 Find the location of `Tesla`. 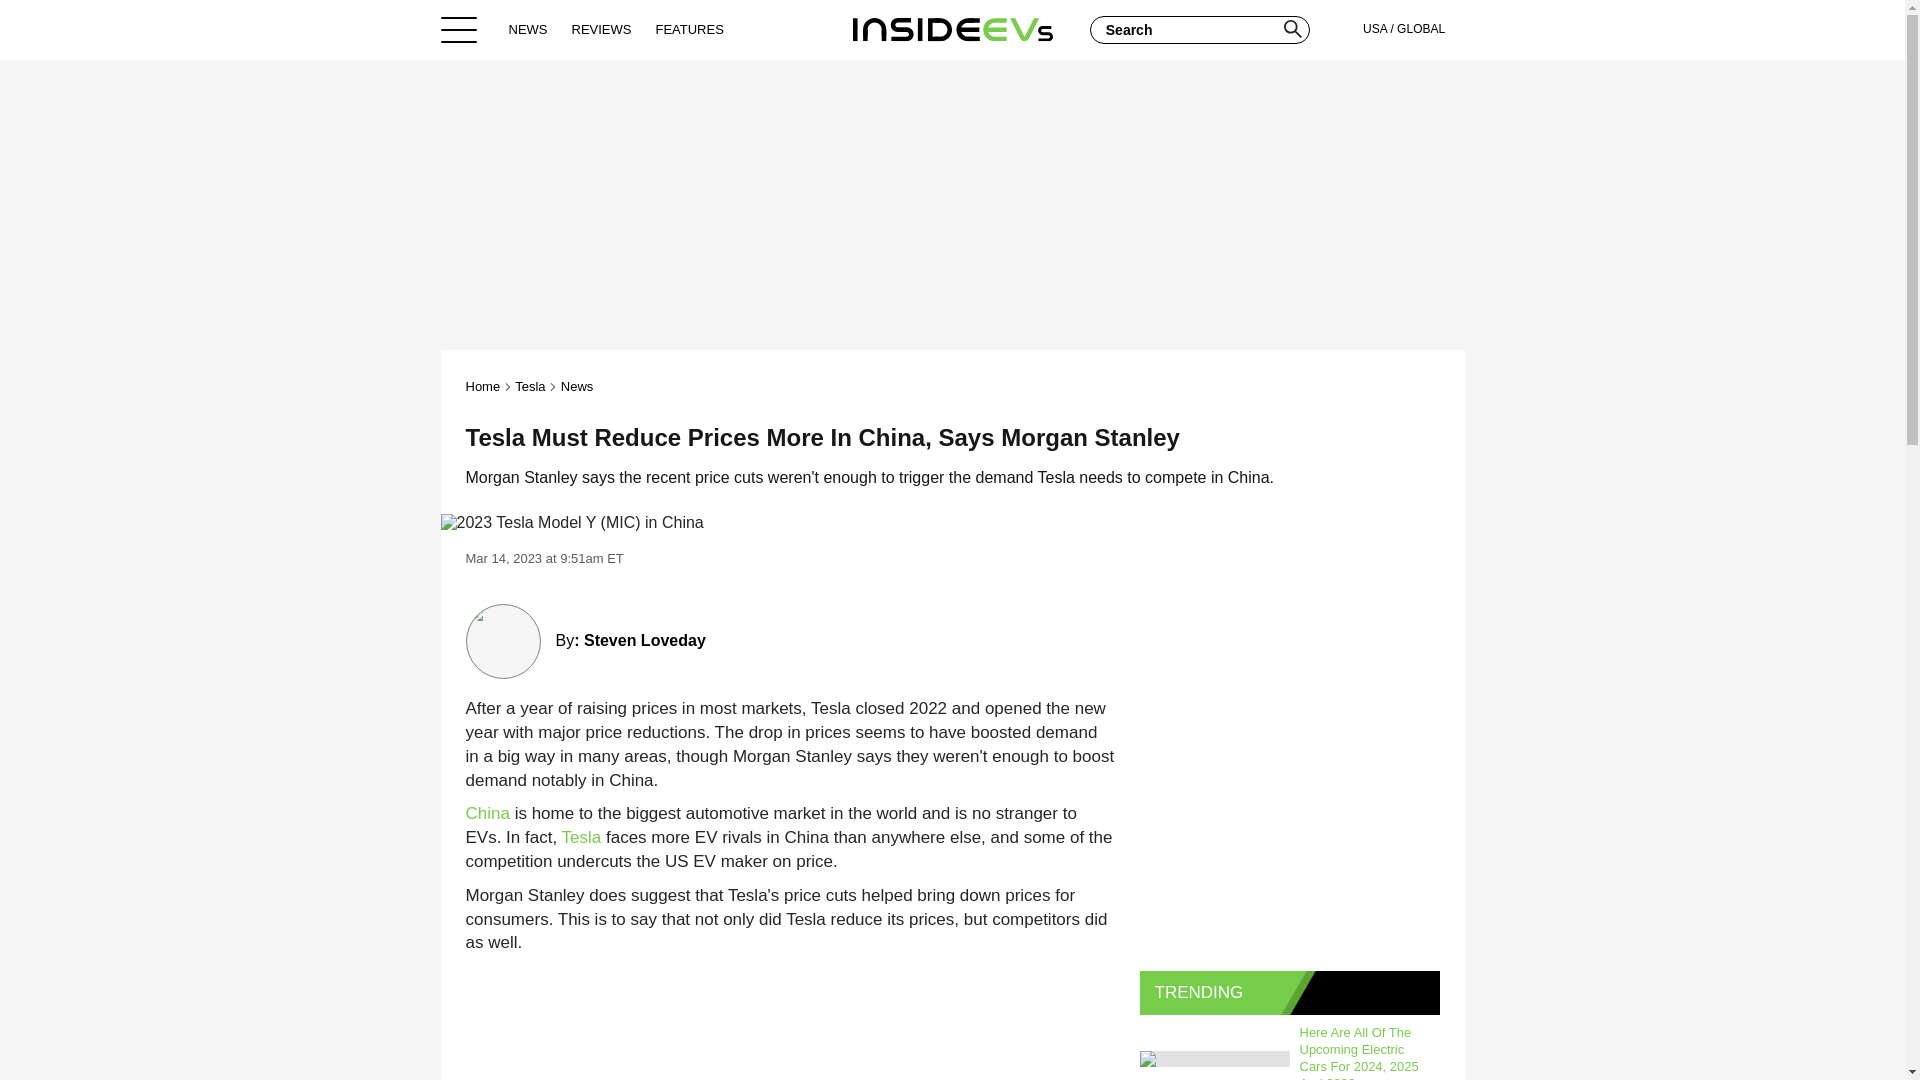

Tesla is located at coordinates (530, 386).